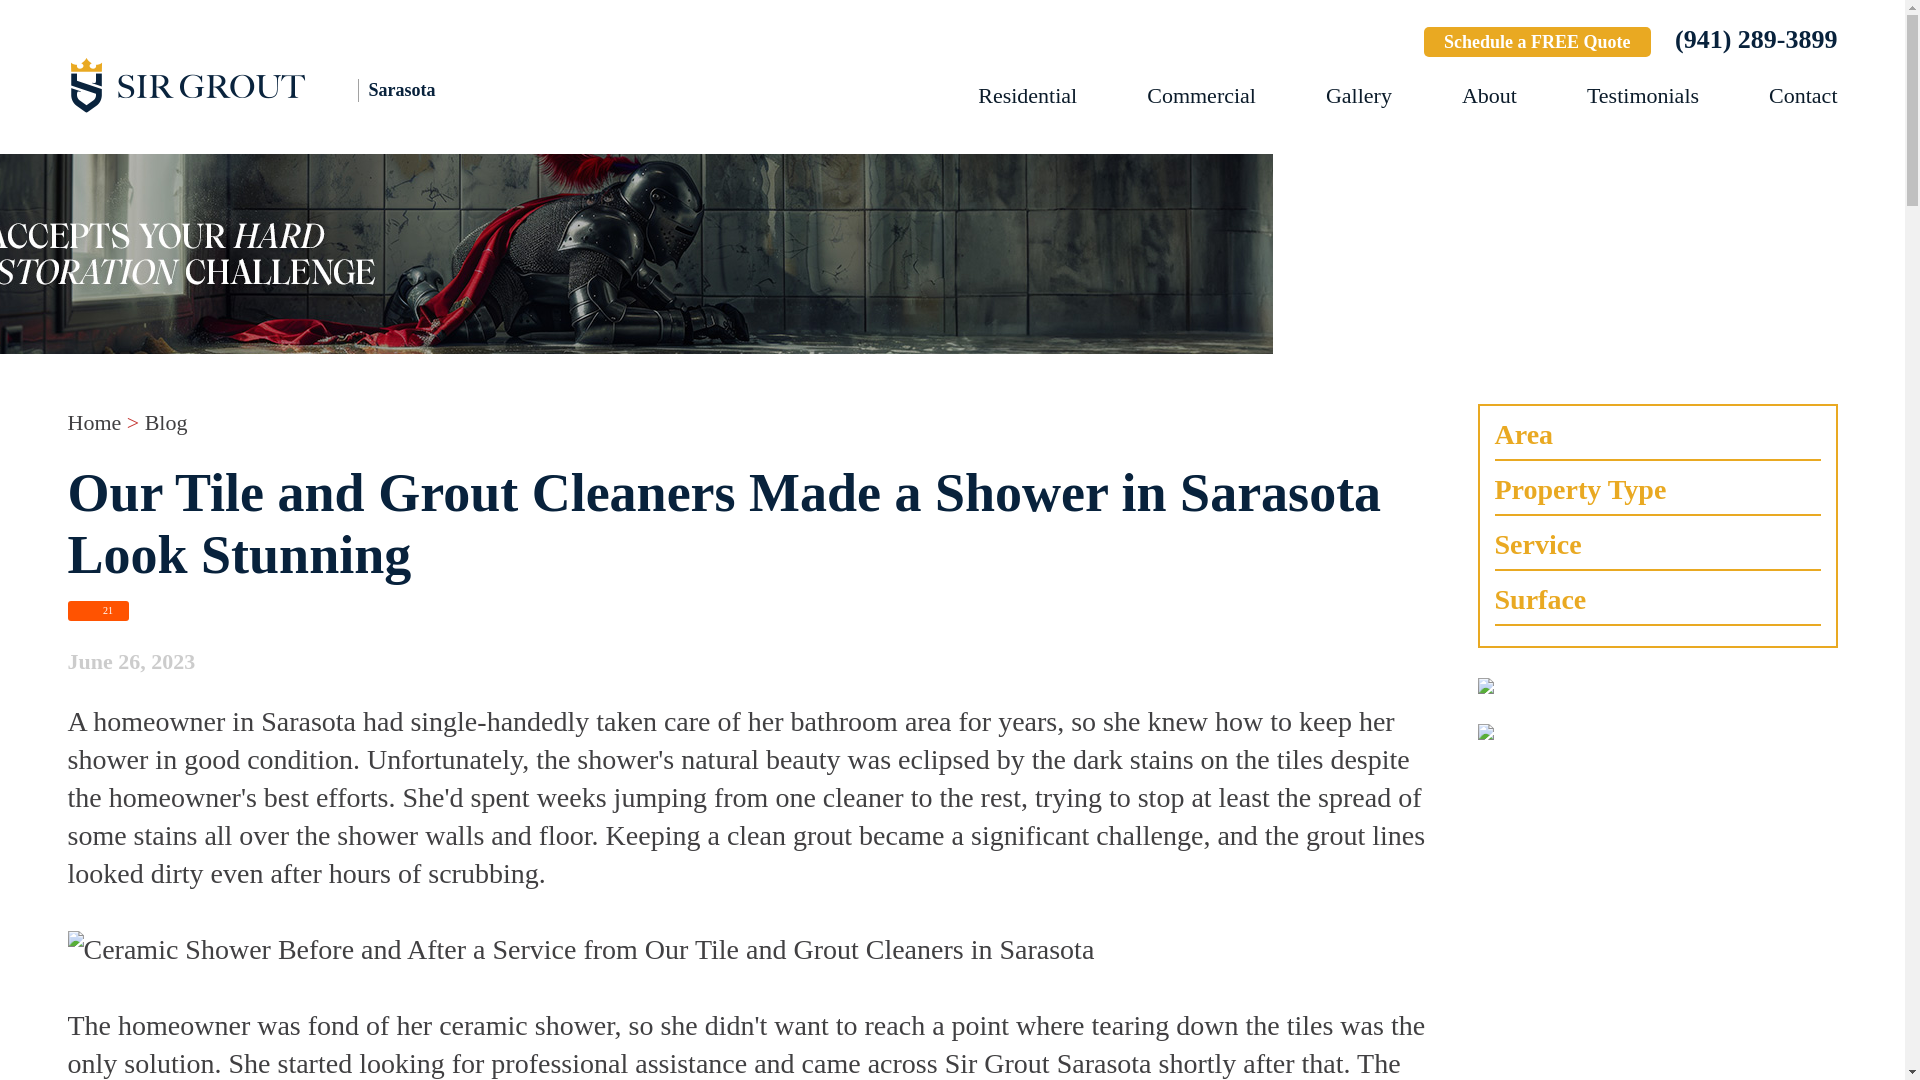 This screenshot has height=1080, width=1920. What do you see at coordinates (1336, 44) in the screenshot?
I see `Write a Review` at bounding box center [1336, 44].